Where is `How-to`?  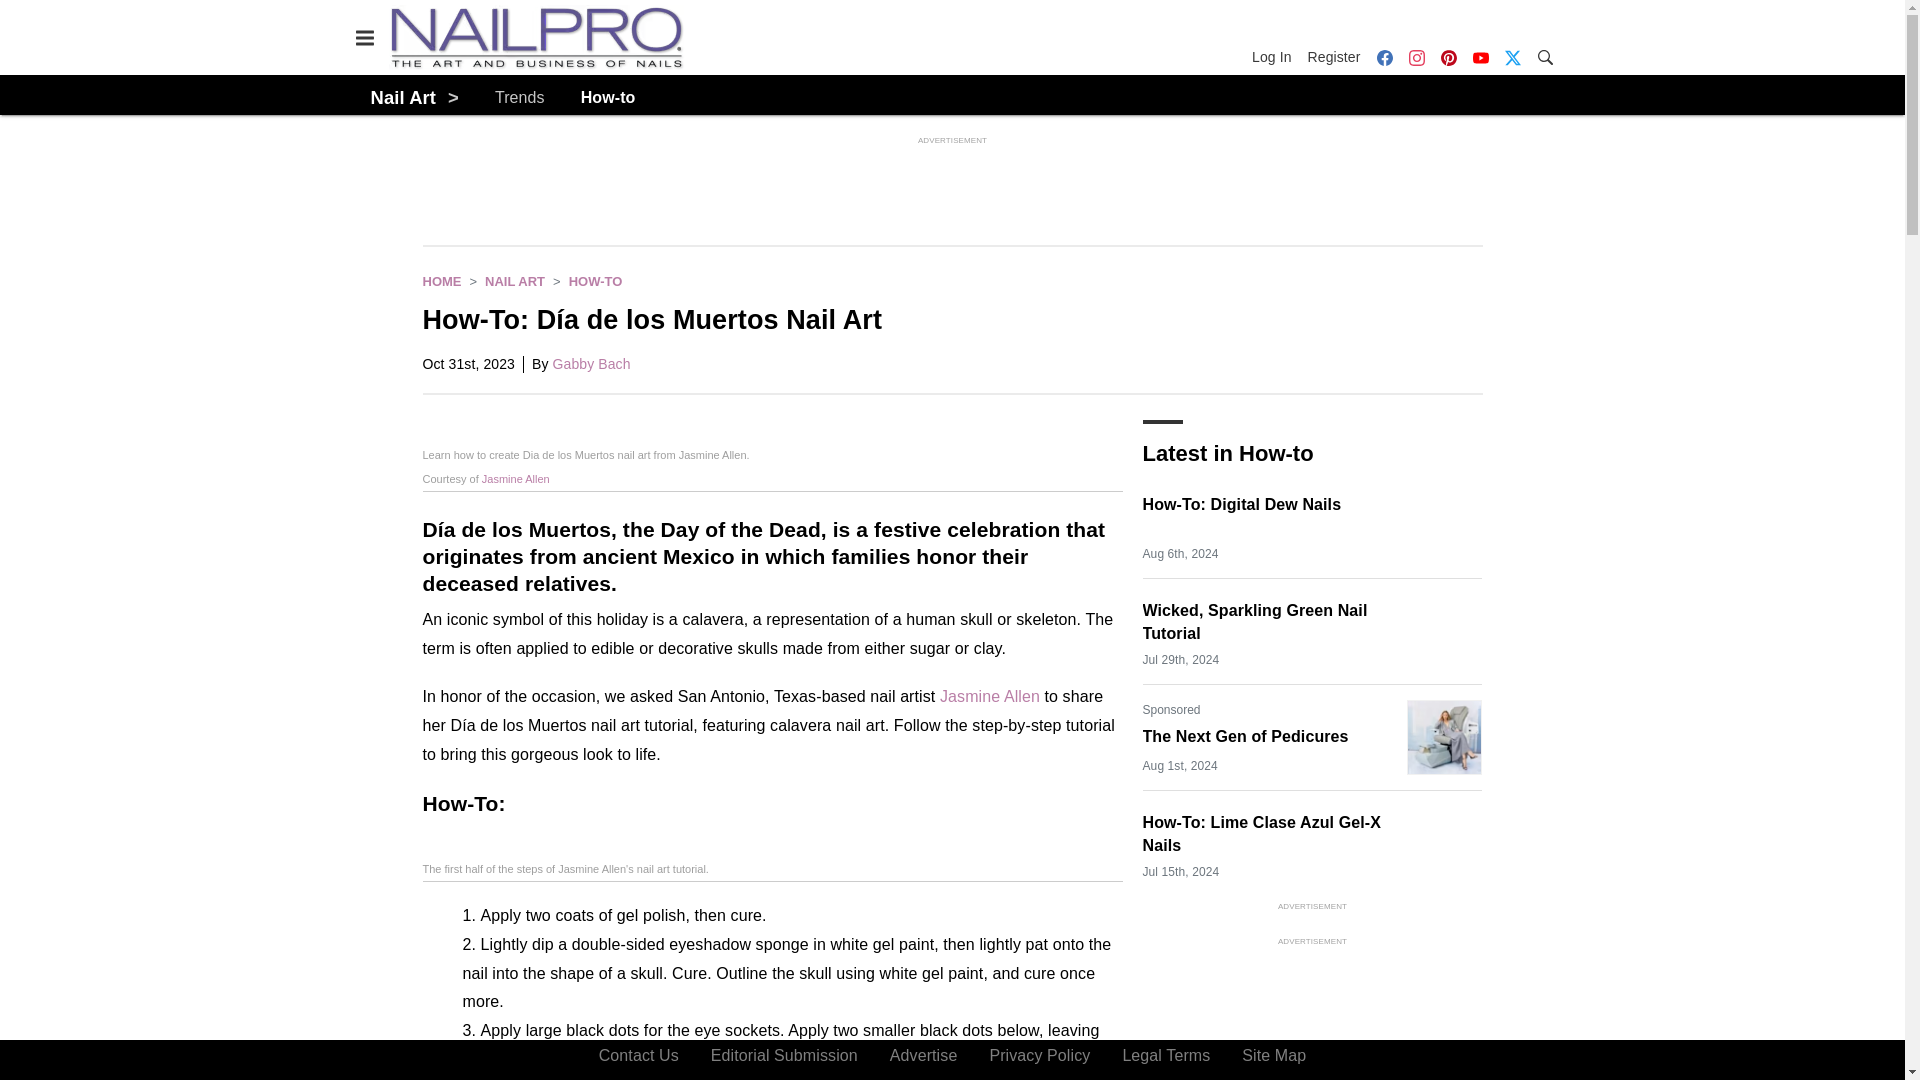
How-to is located at coordinates (595, 282).